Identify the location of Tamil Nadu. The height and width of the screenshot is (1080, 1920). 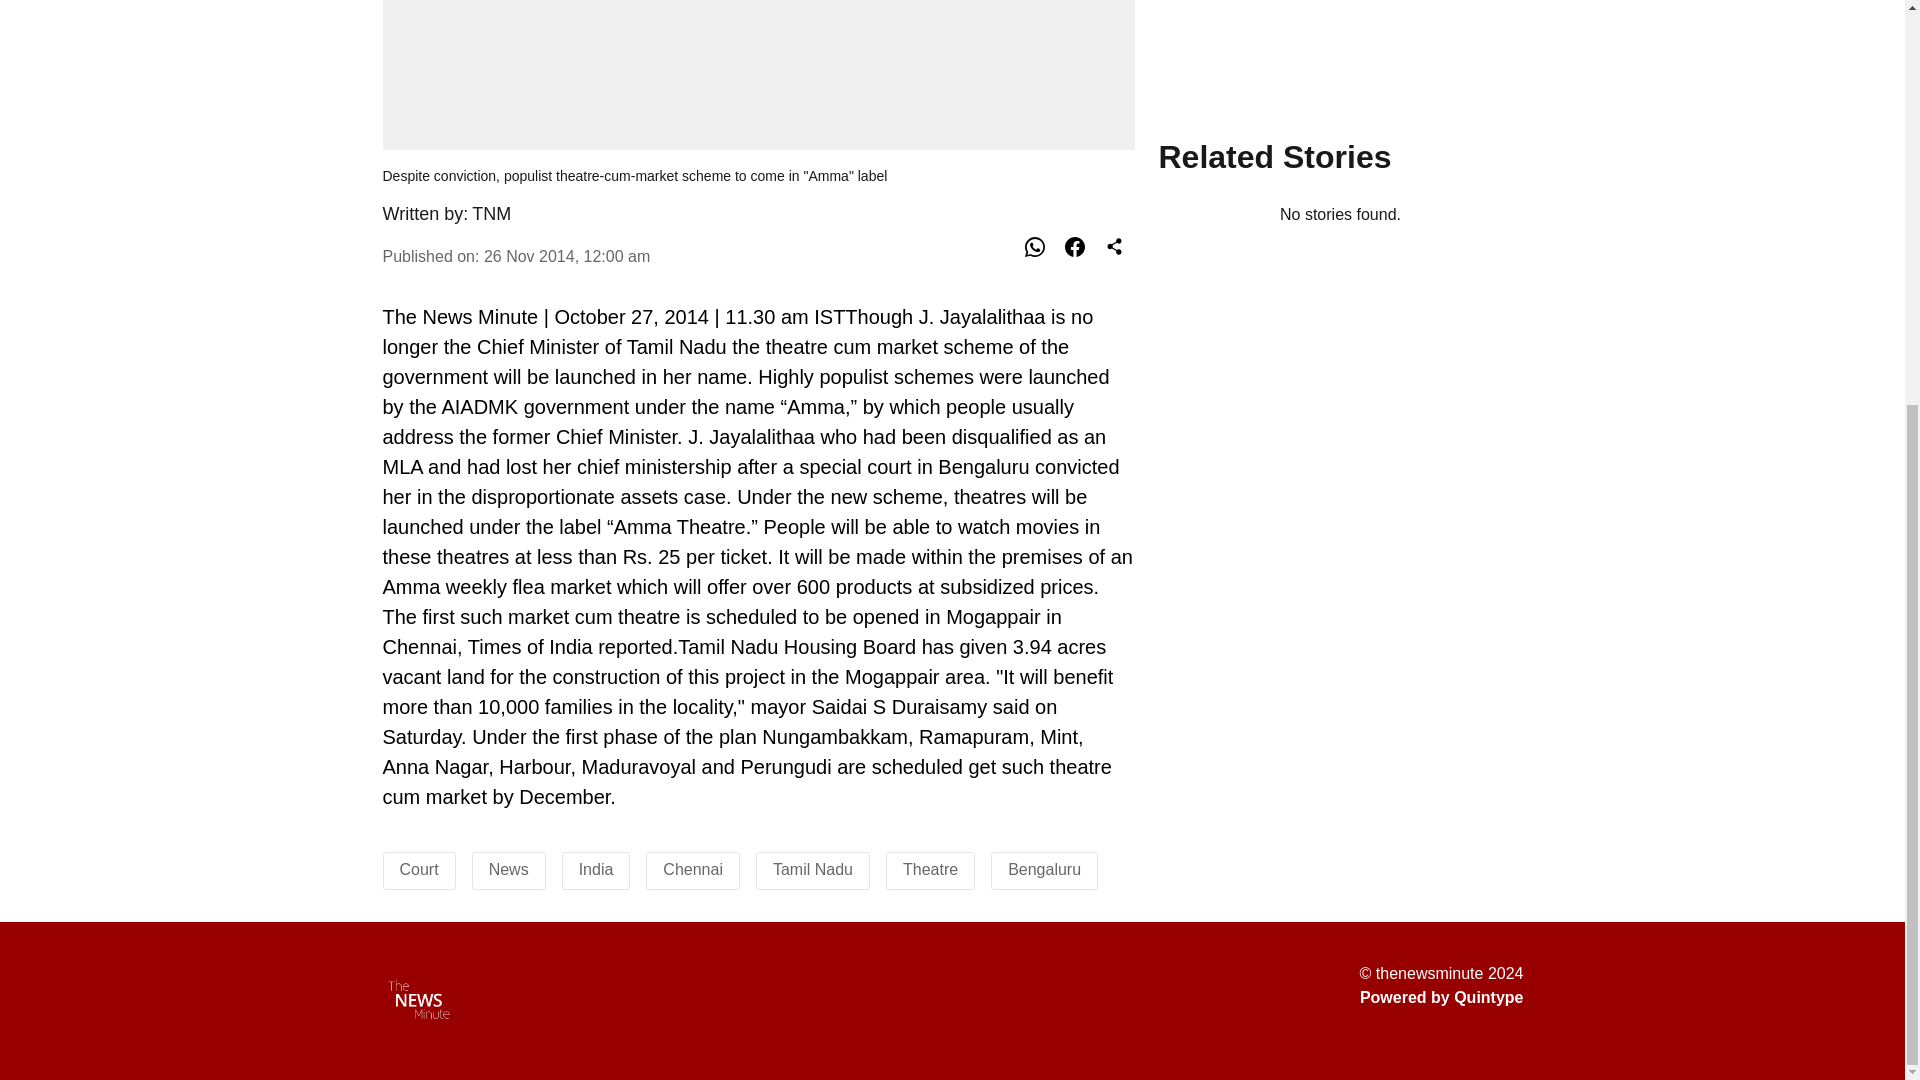
(812, 869).